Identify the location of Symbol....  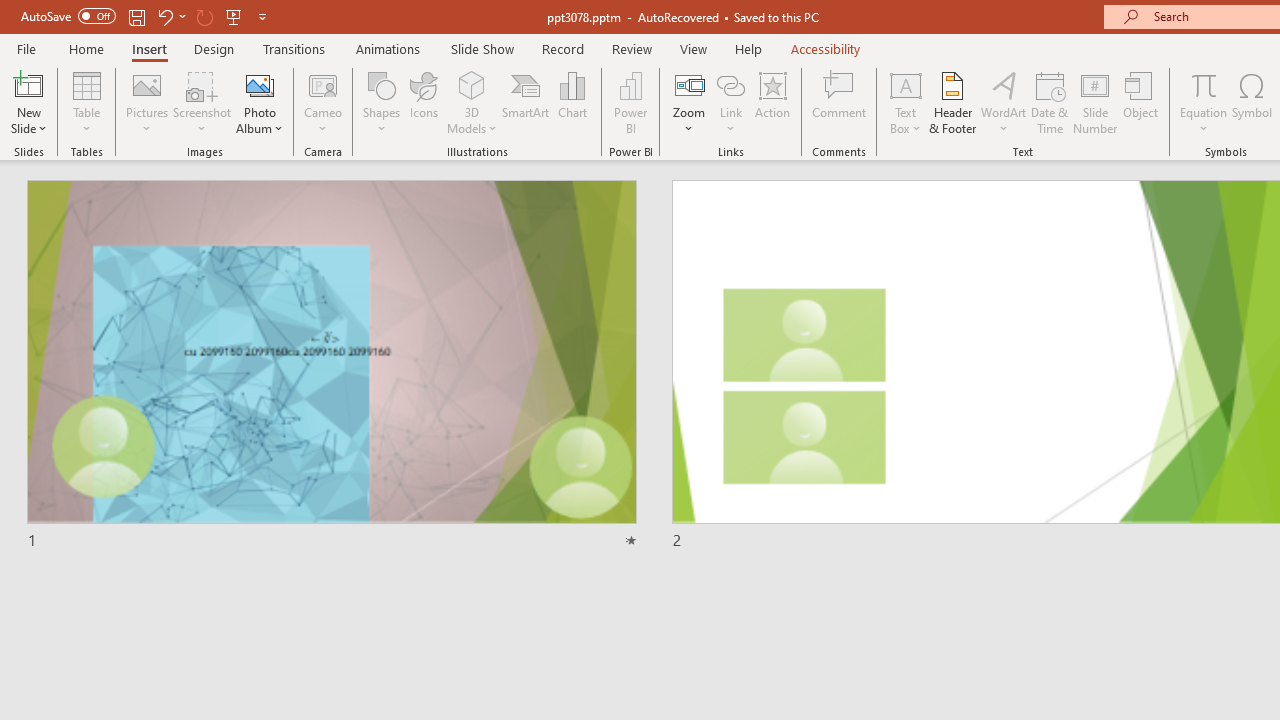
(1252, 102).